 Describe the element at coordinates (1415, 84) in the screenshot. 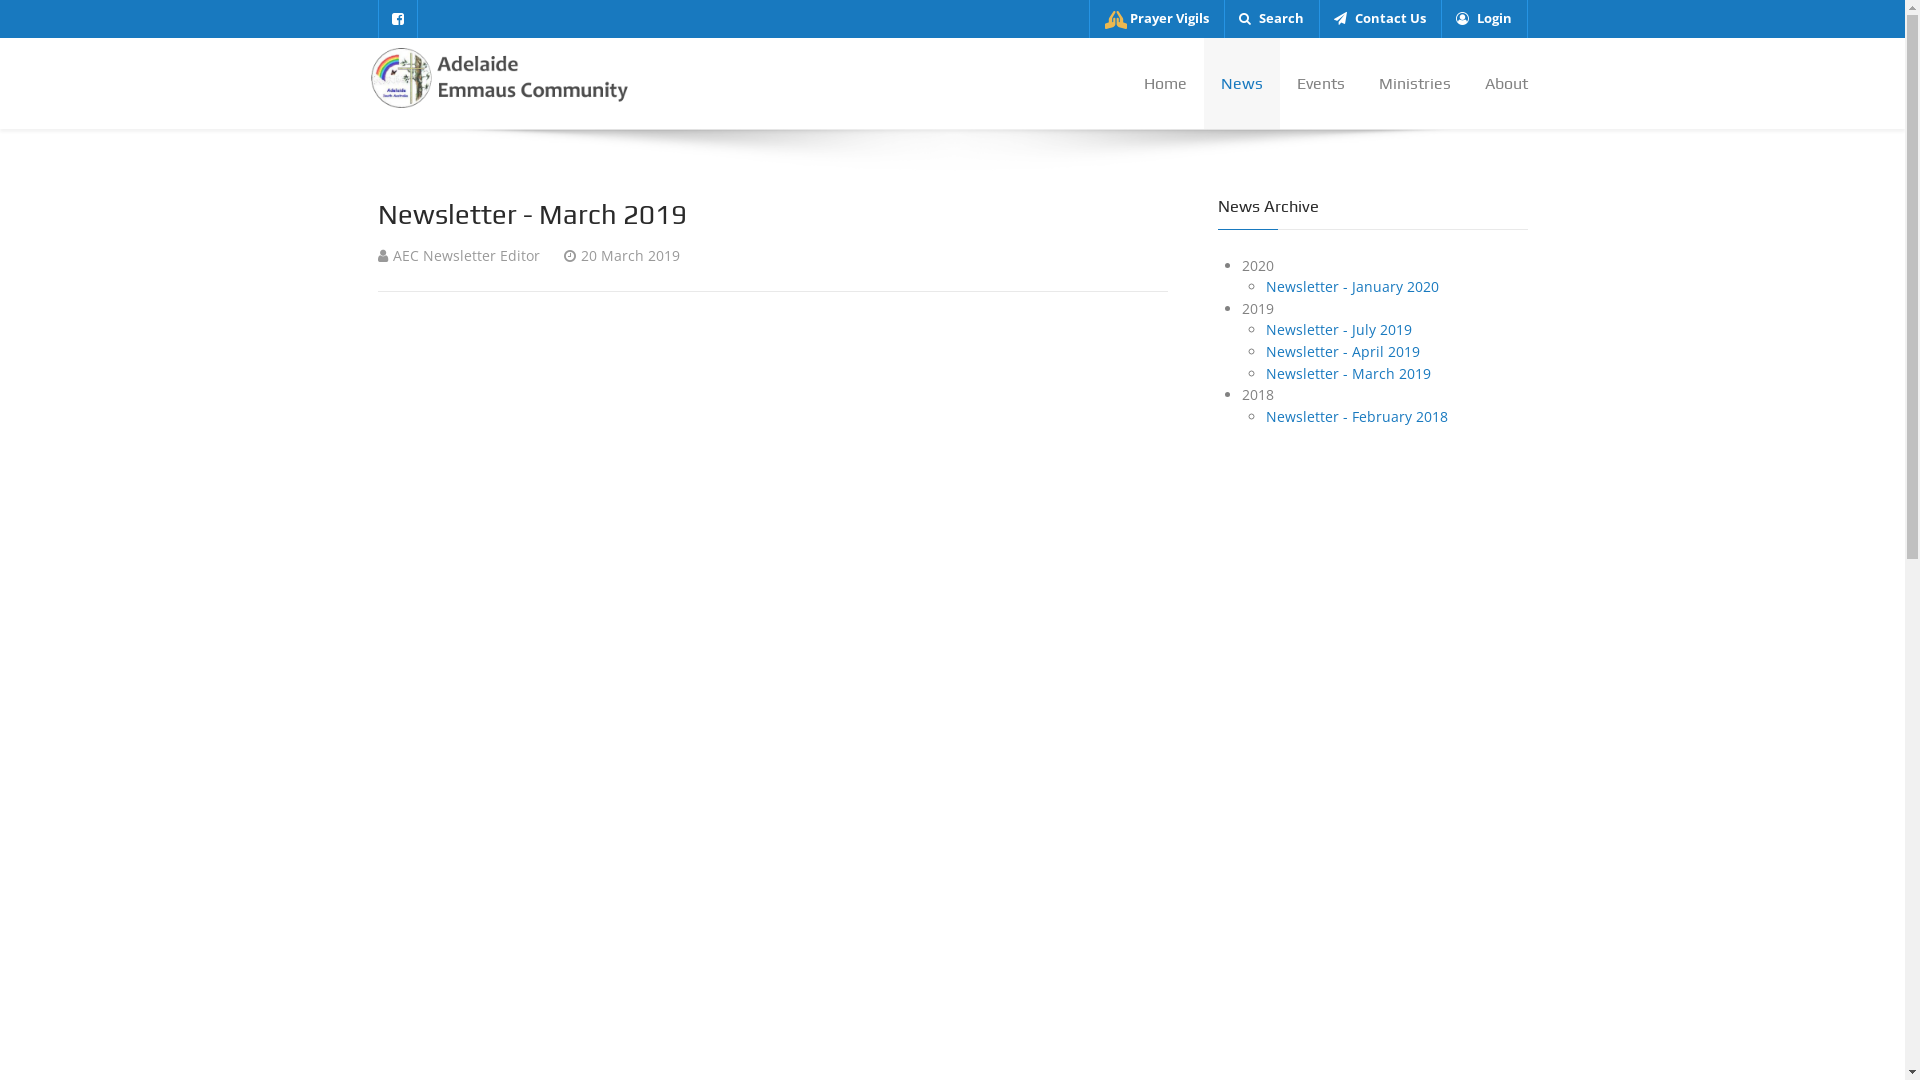

I see `Ministries` at that location.